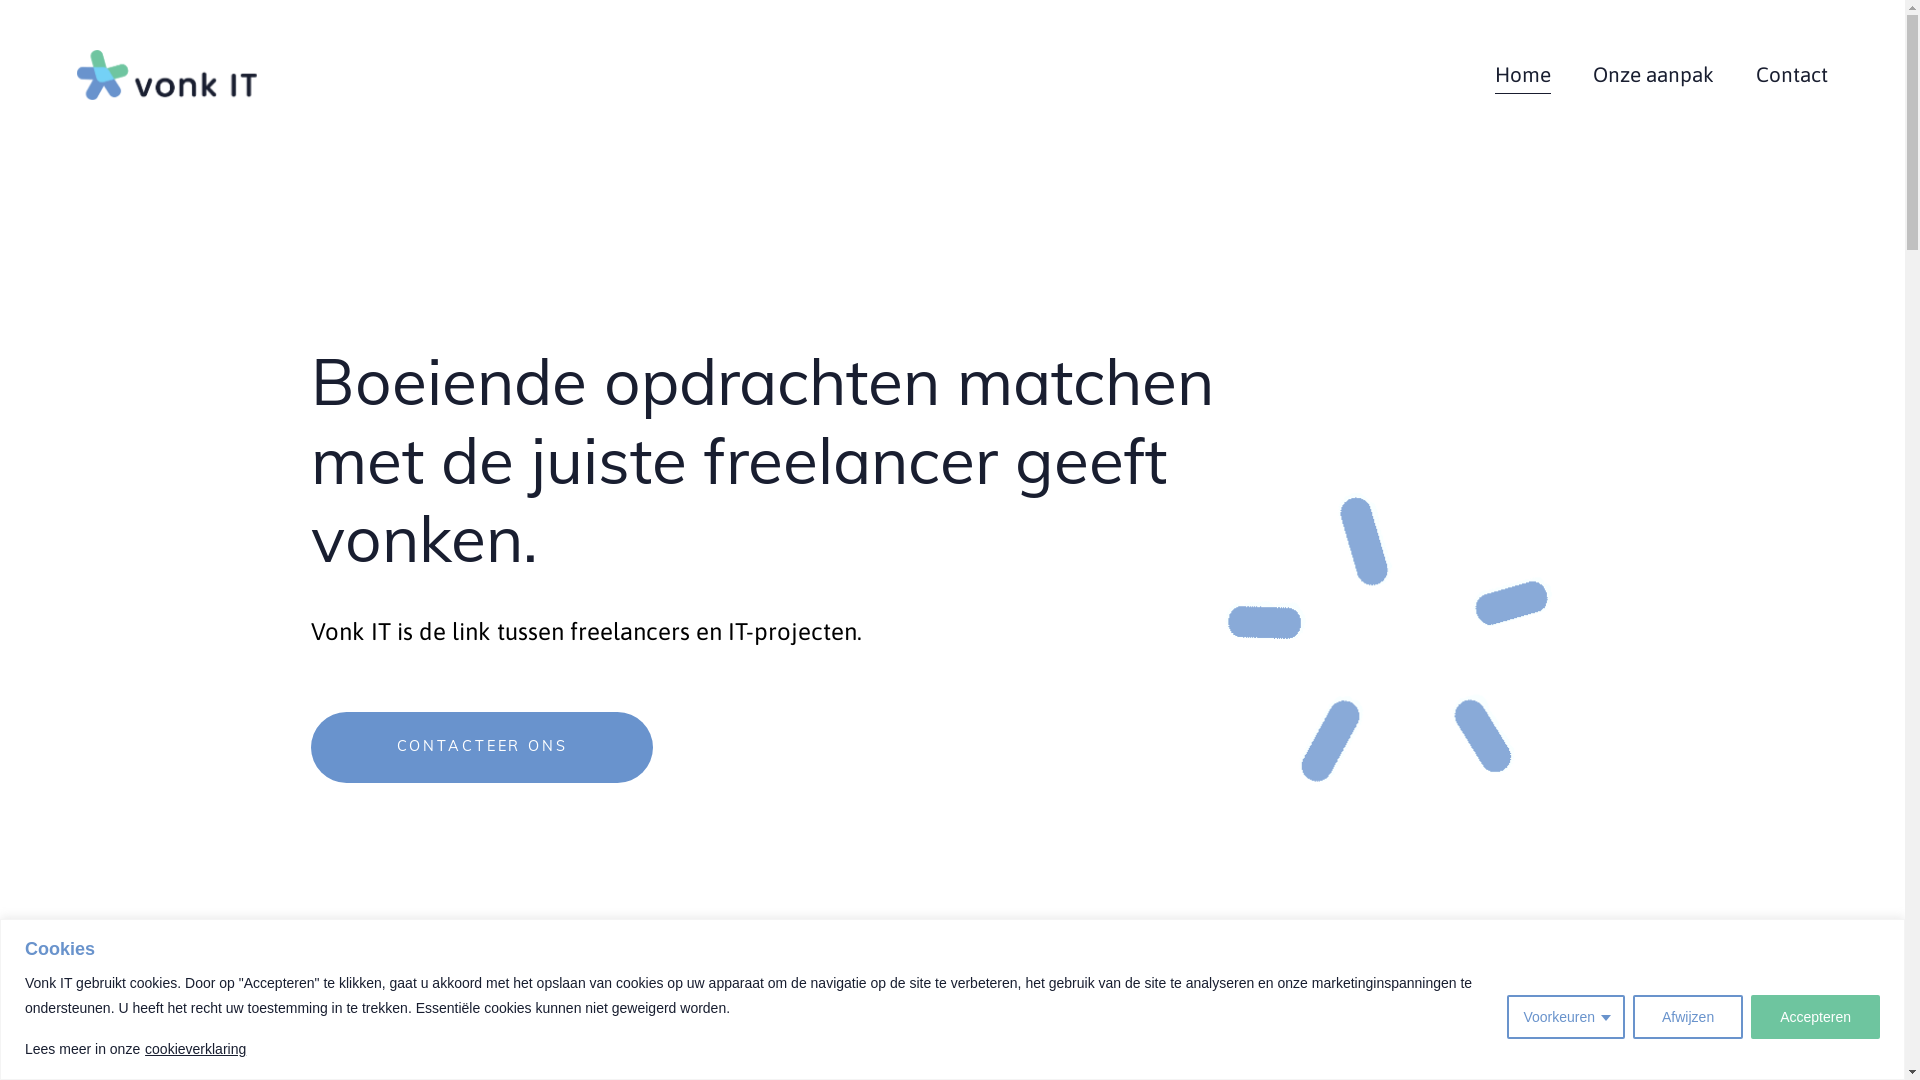 Image resolution: width=1920 pixels, height=1080 pixels. I want to click on Voorkeuren, so click(1566, 1017).